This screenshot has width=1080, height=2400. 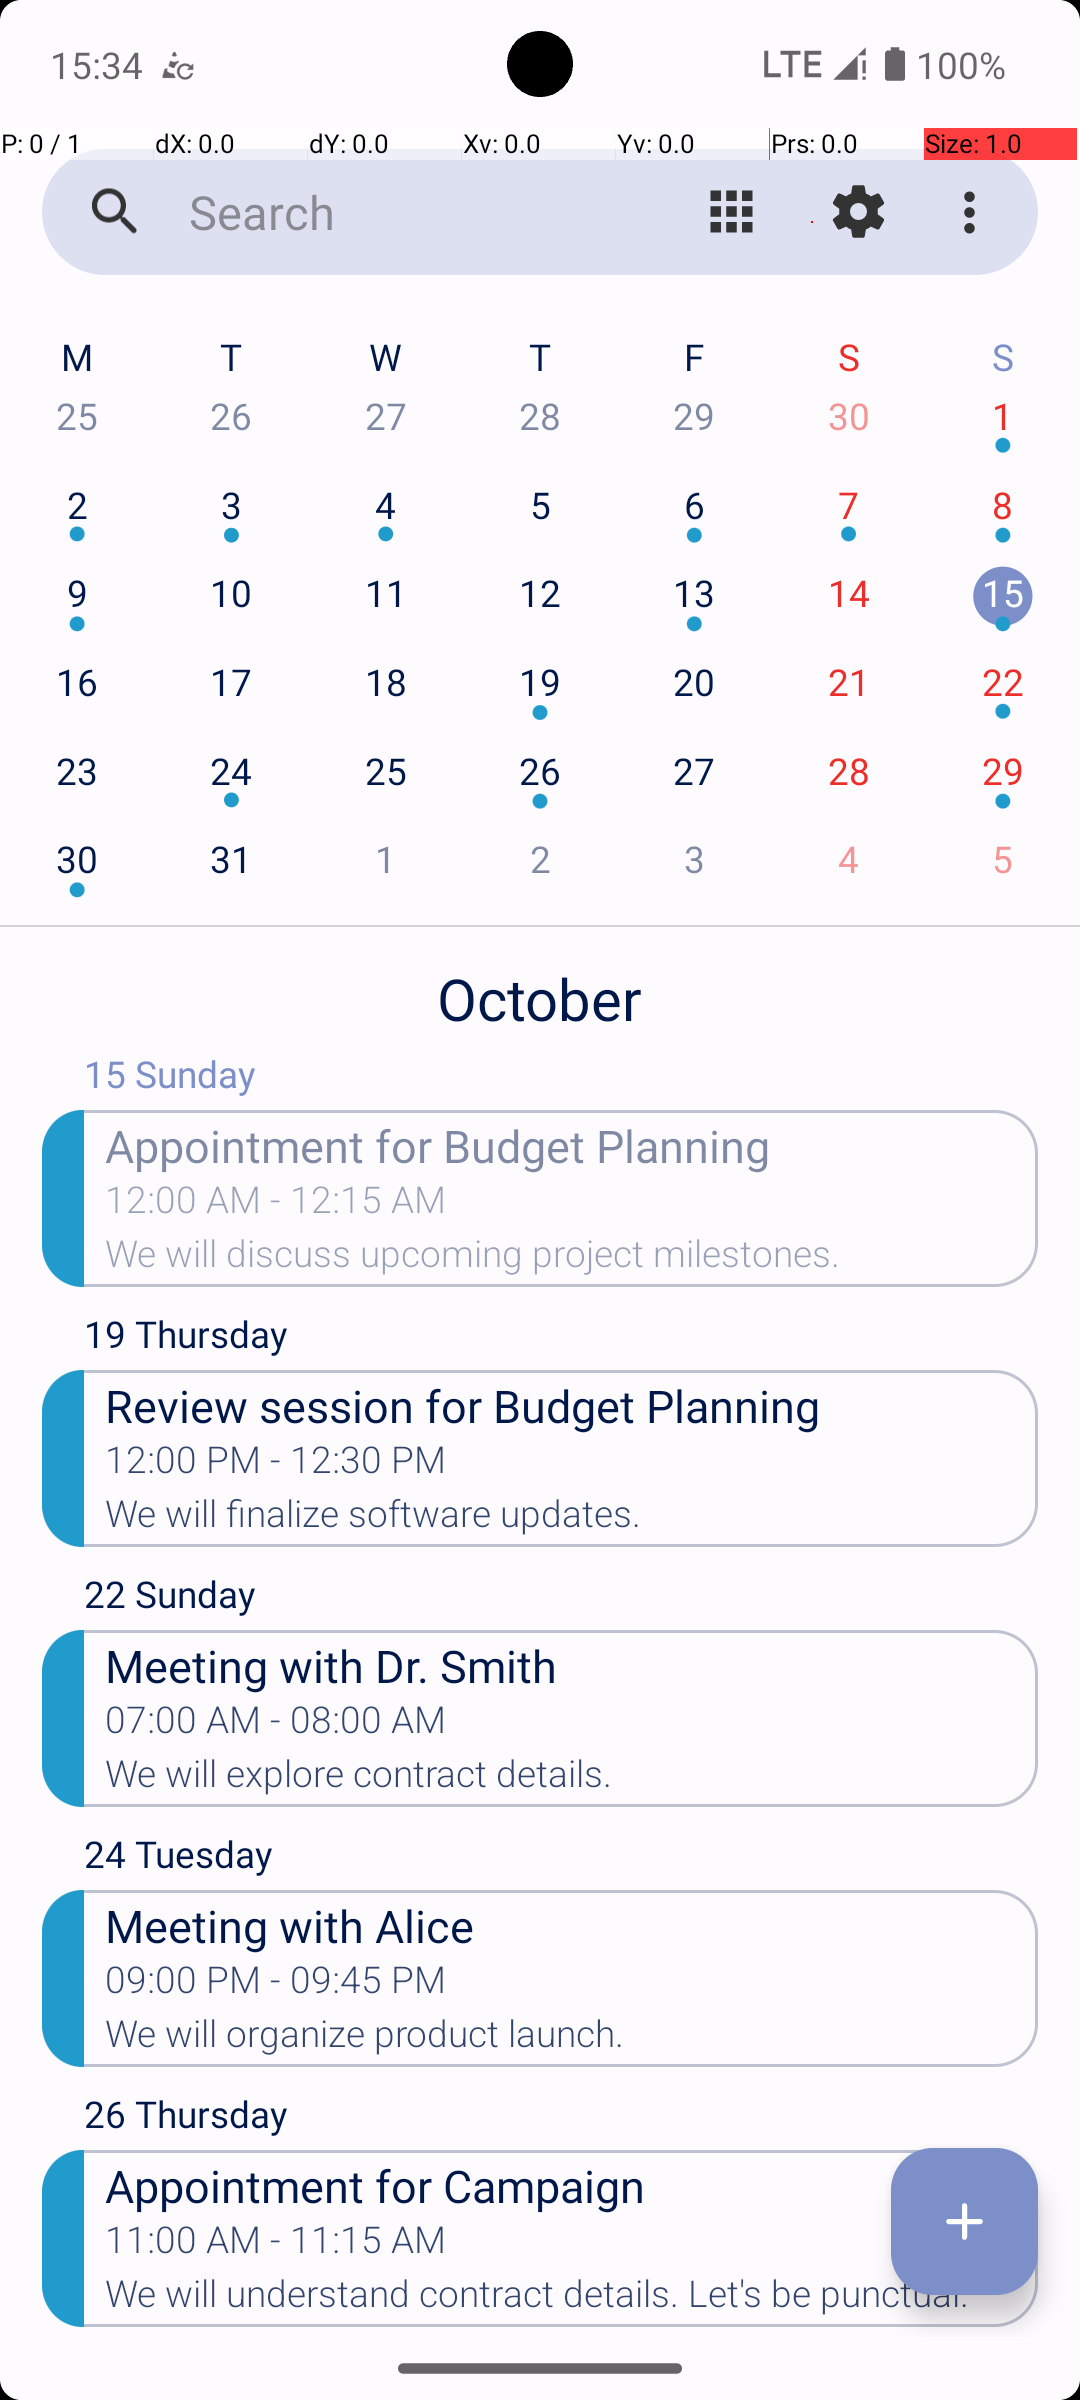 What do you see at coordinates (572, 1780) in the screenshot?
I see `We will explore contract details.` at bounding box center [572, 1780].